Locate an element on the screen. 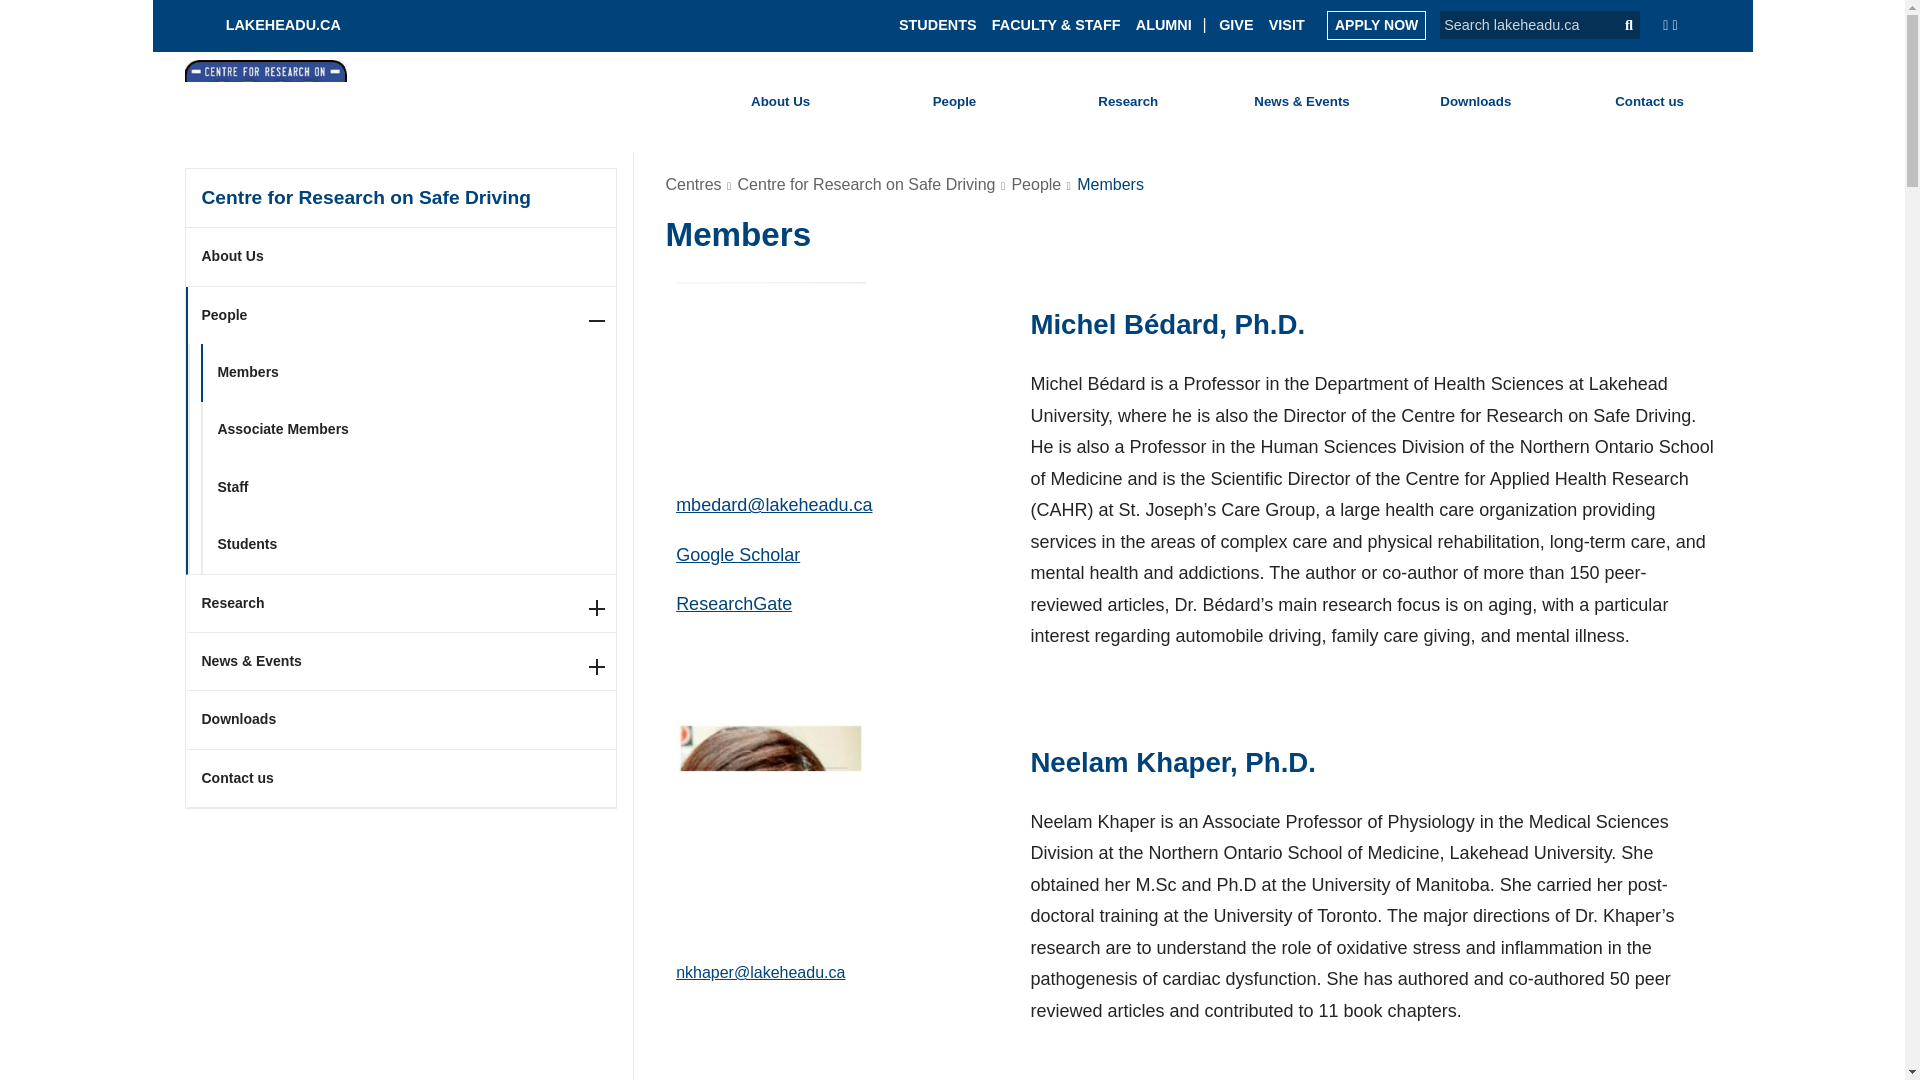 The height and width of the screenshot is (1080, 1920). Log in to mySuccess is located at coordinates (1374, 107).